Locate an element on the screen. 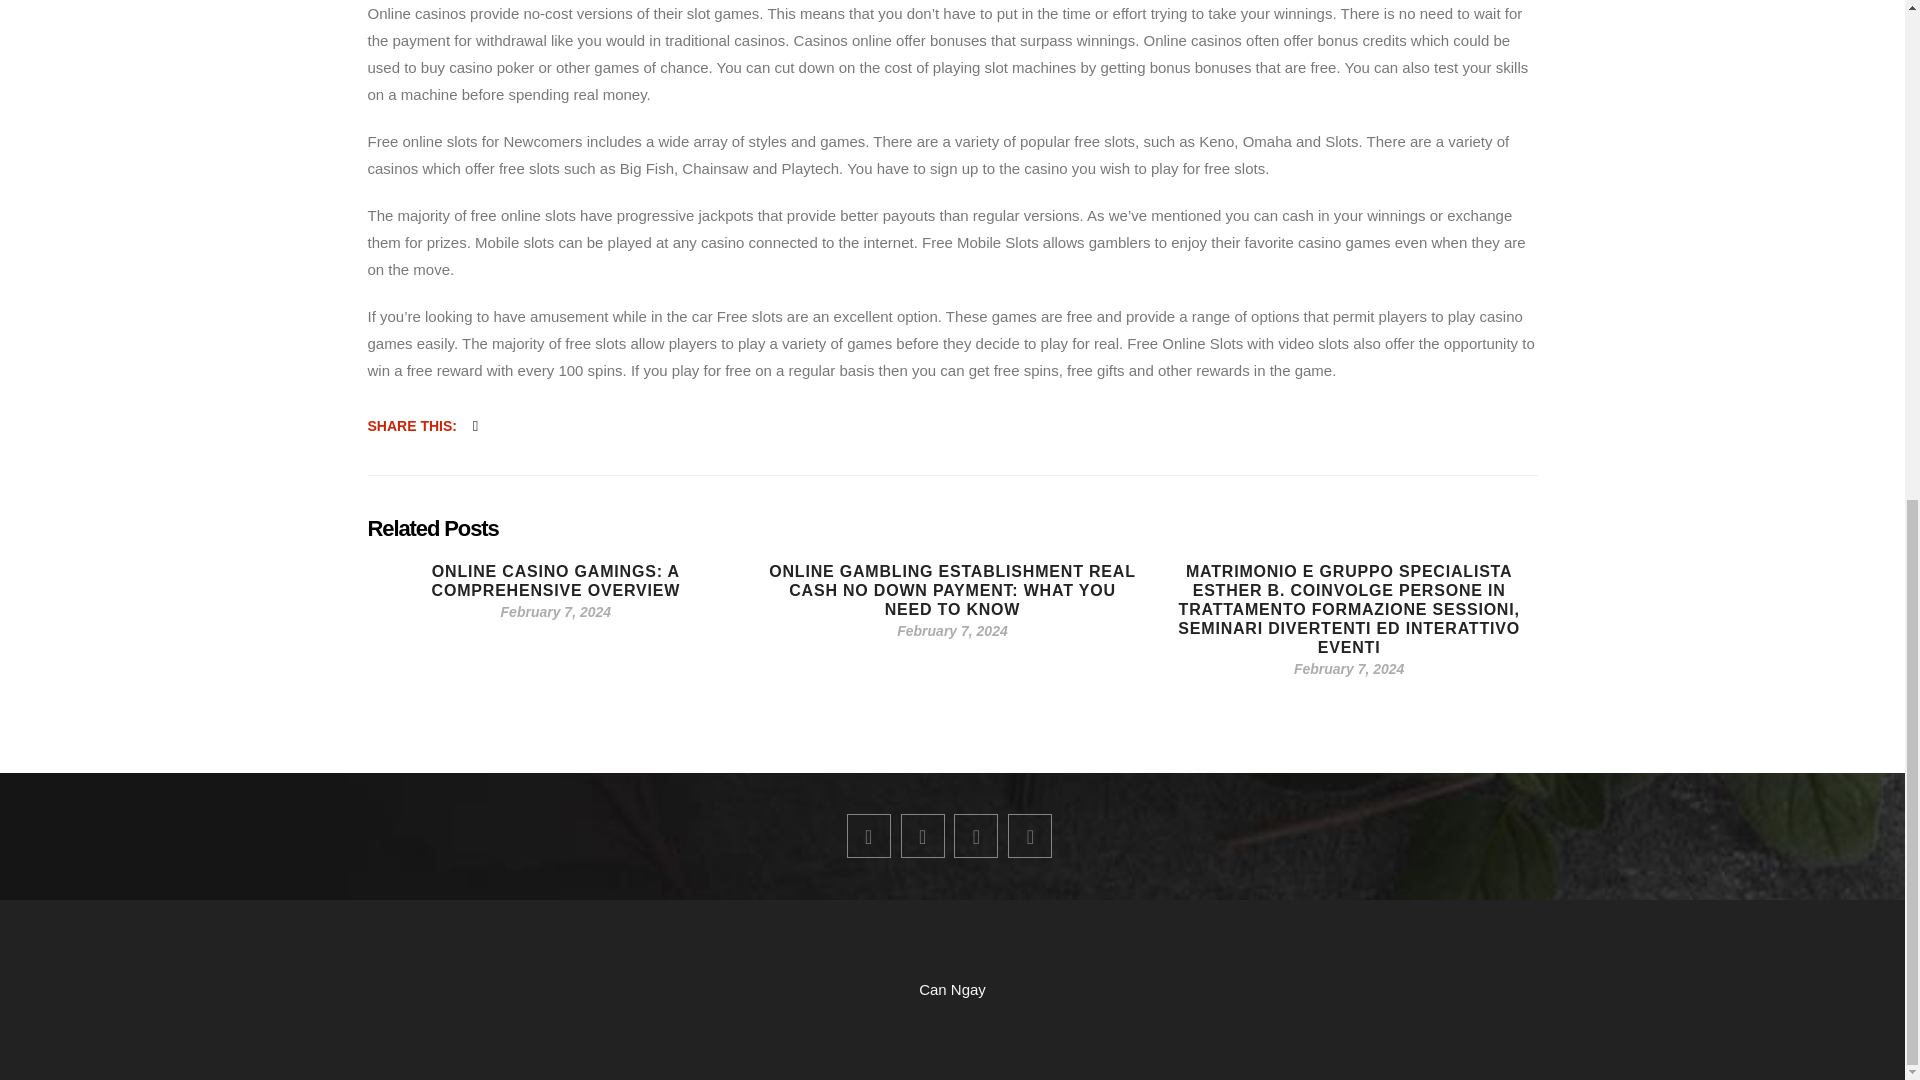 The height and width of the screenshot is (1080, 1920). Instagram is located at coordinates (1030, 836).